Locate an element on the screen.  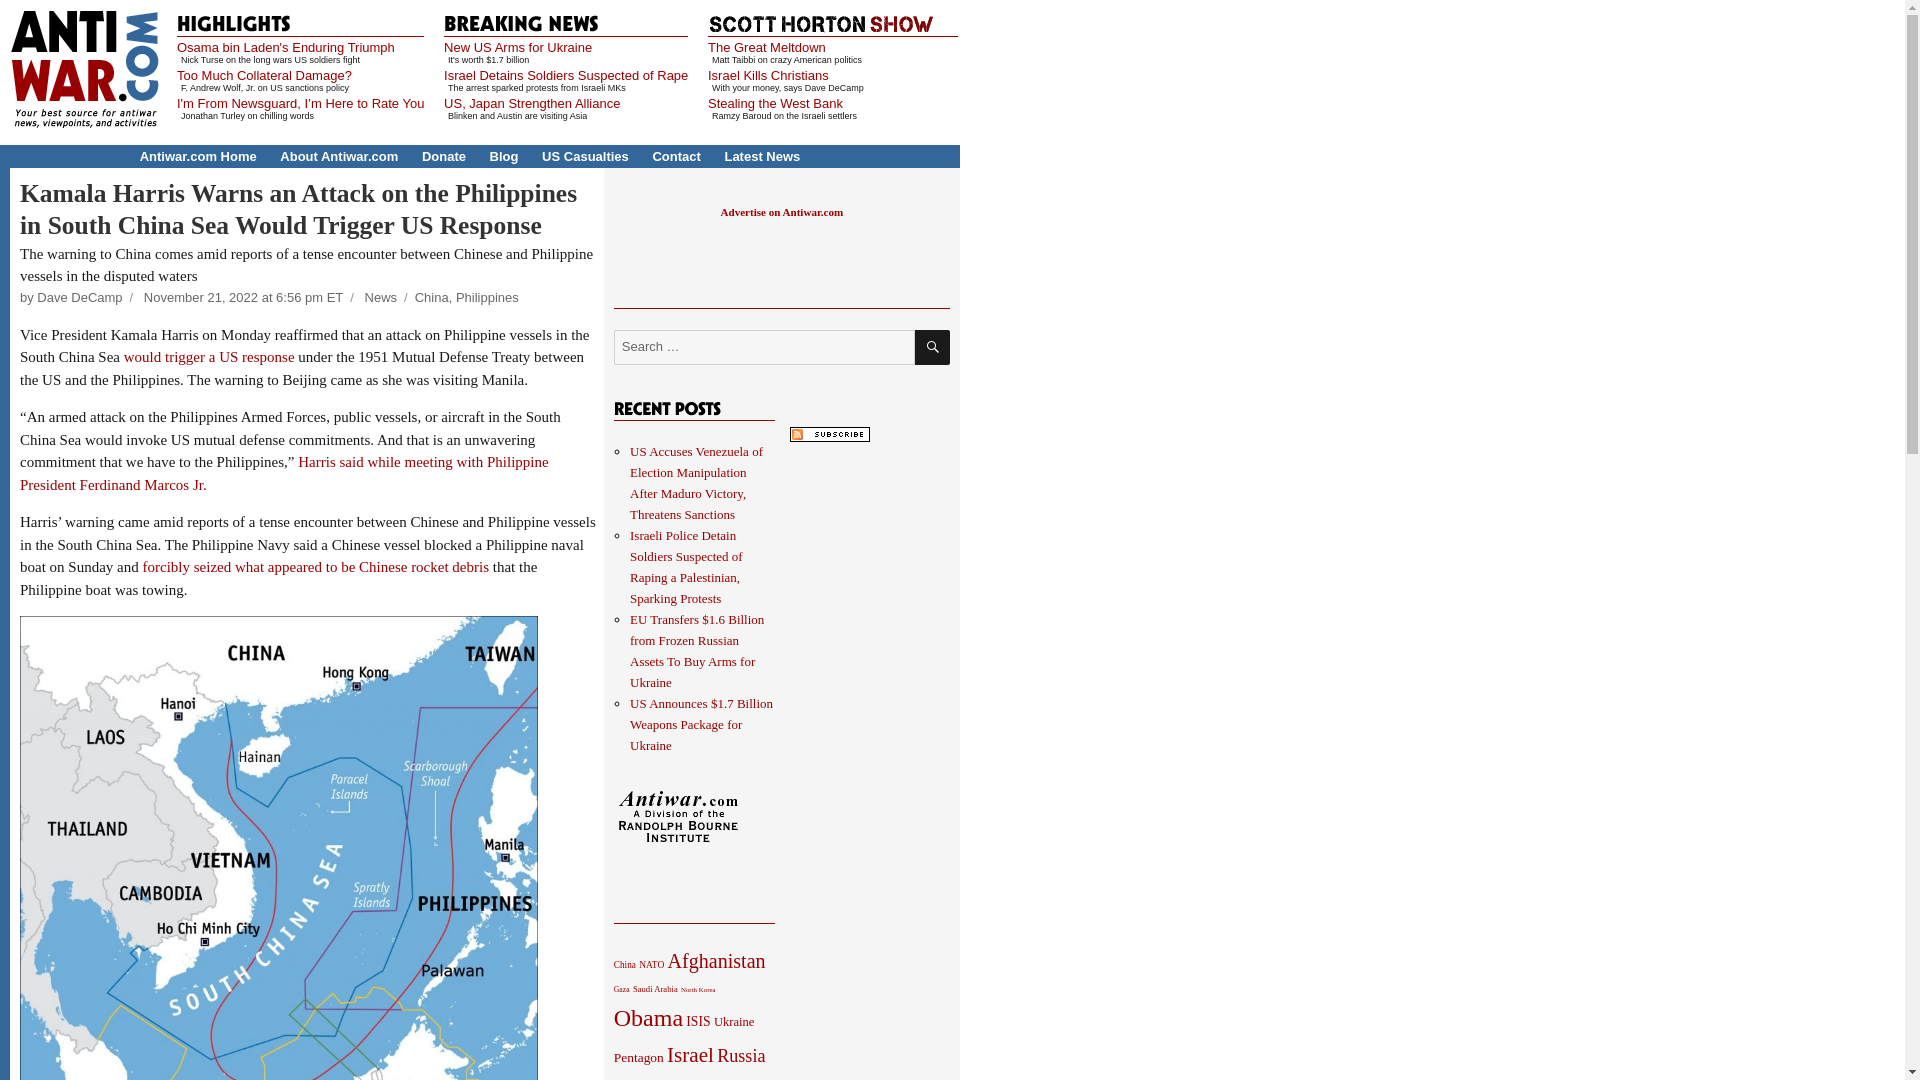
Osama bin Laden's Enduring Triumph is located at coordinates (286, 47).